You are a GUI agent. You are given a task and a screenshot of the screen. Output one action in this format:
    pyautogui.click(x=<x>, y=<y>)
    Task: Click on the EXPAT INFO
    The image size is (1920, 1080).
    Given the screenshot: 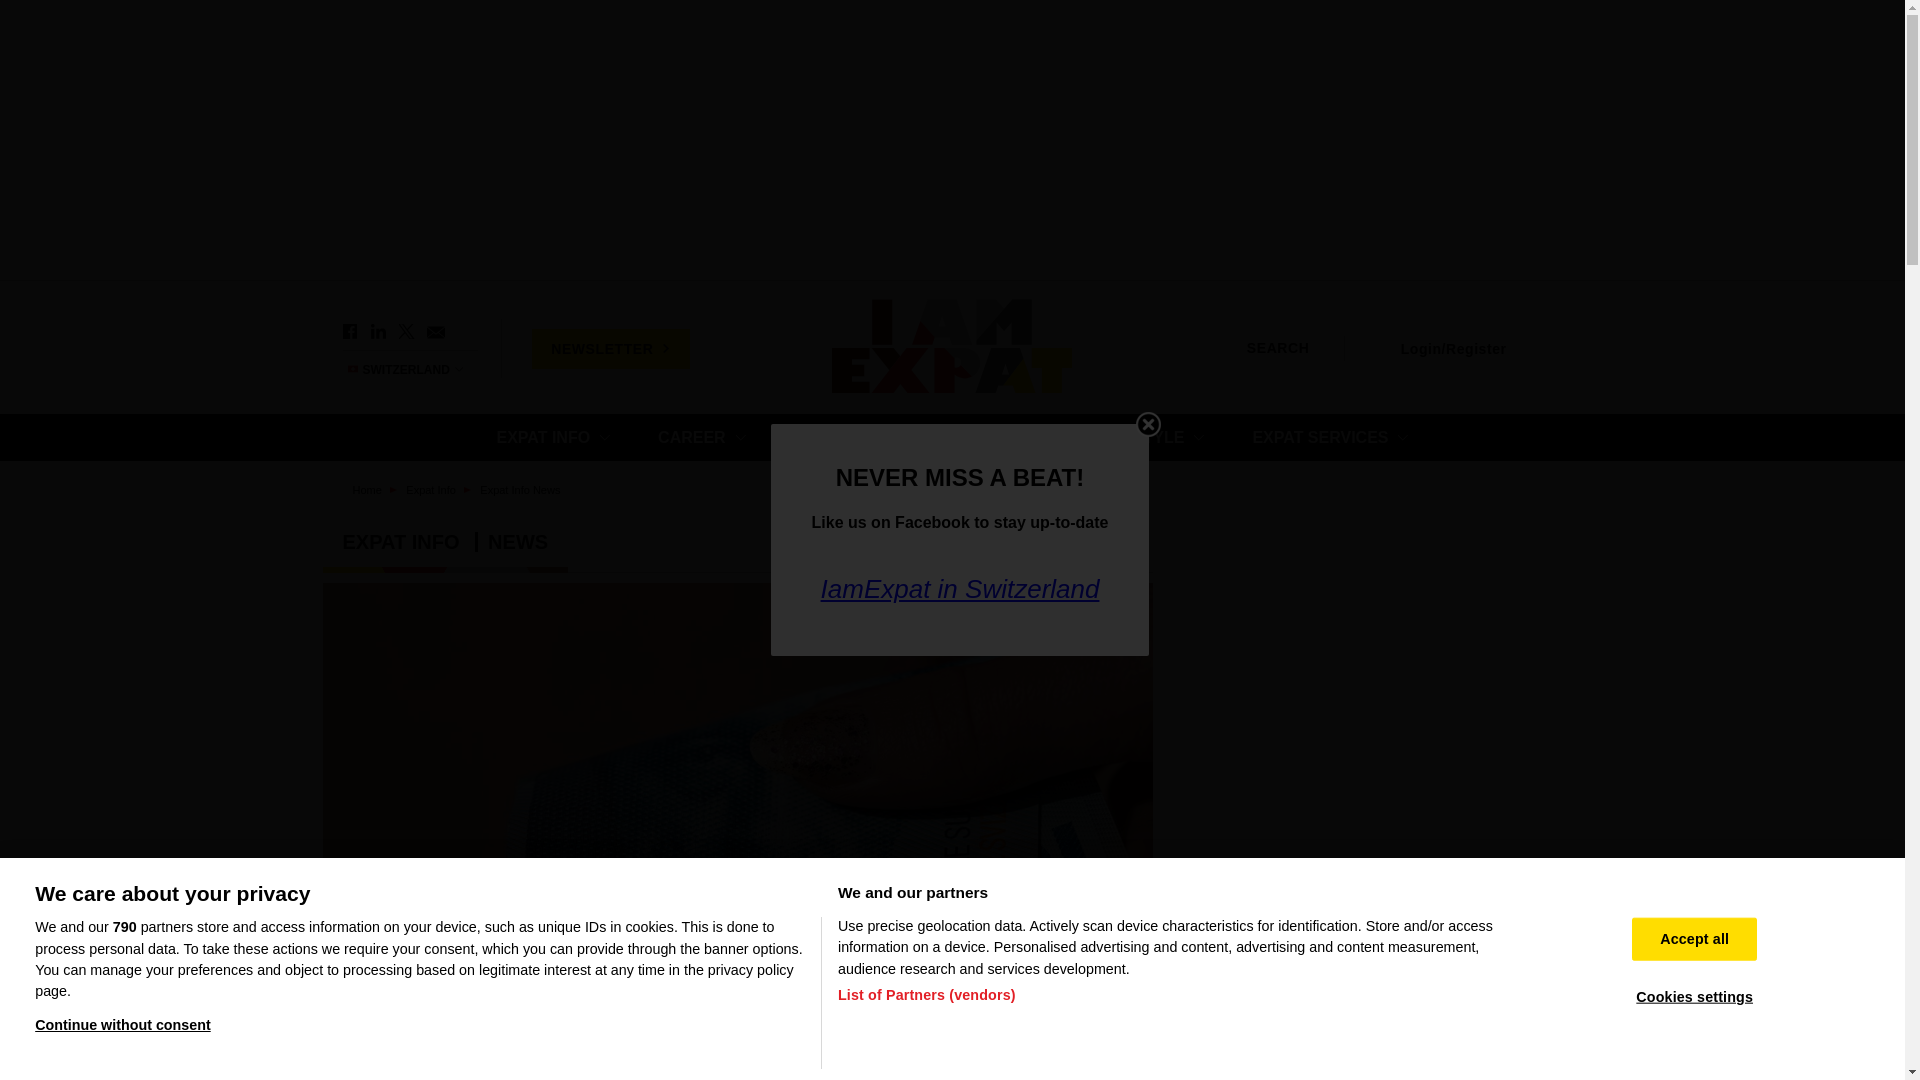 What is the action you would take?
    pyautogui.click(x=553, y=437)
    